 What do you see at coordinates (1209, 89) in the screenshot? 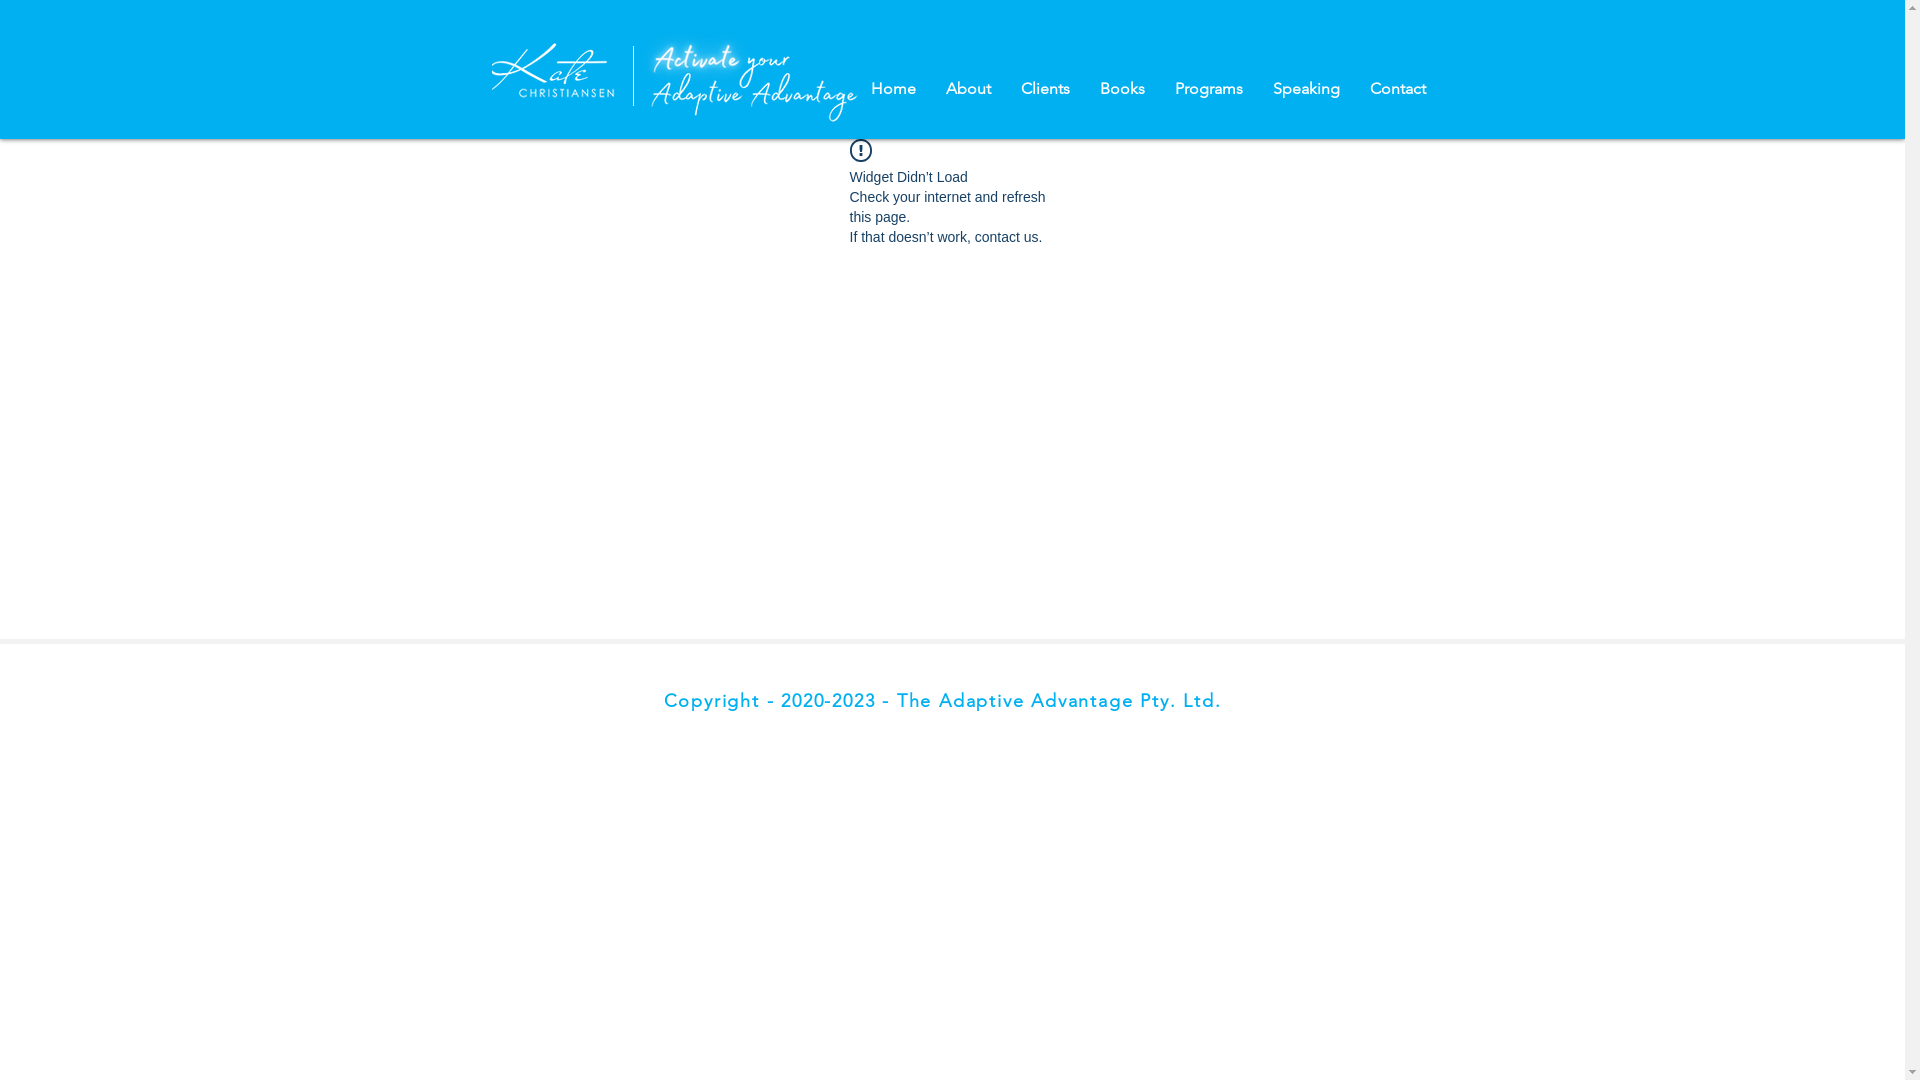
I see `Programs` at bounding box center [1209, 89].